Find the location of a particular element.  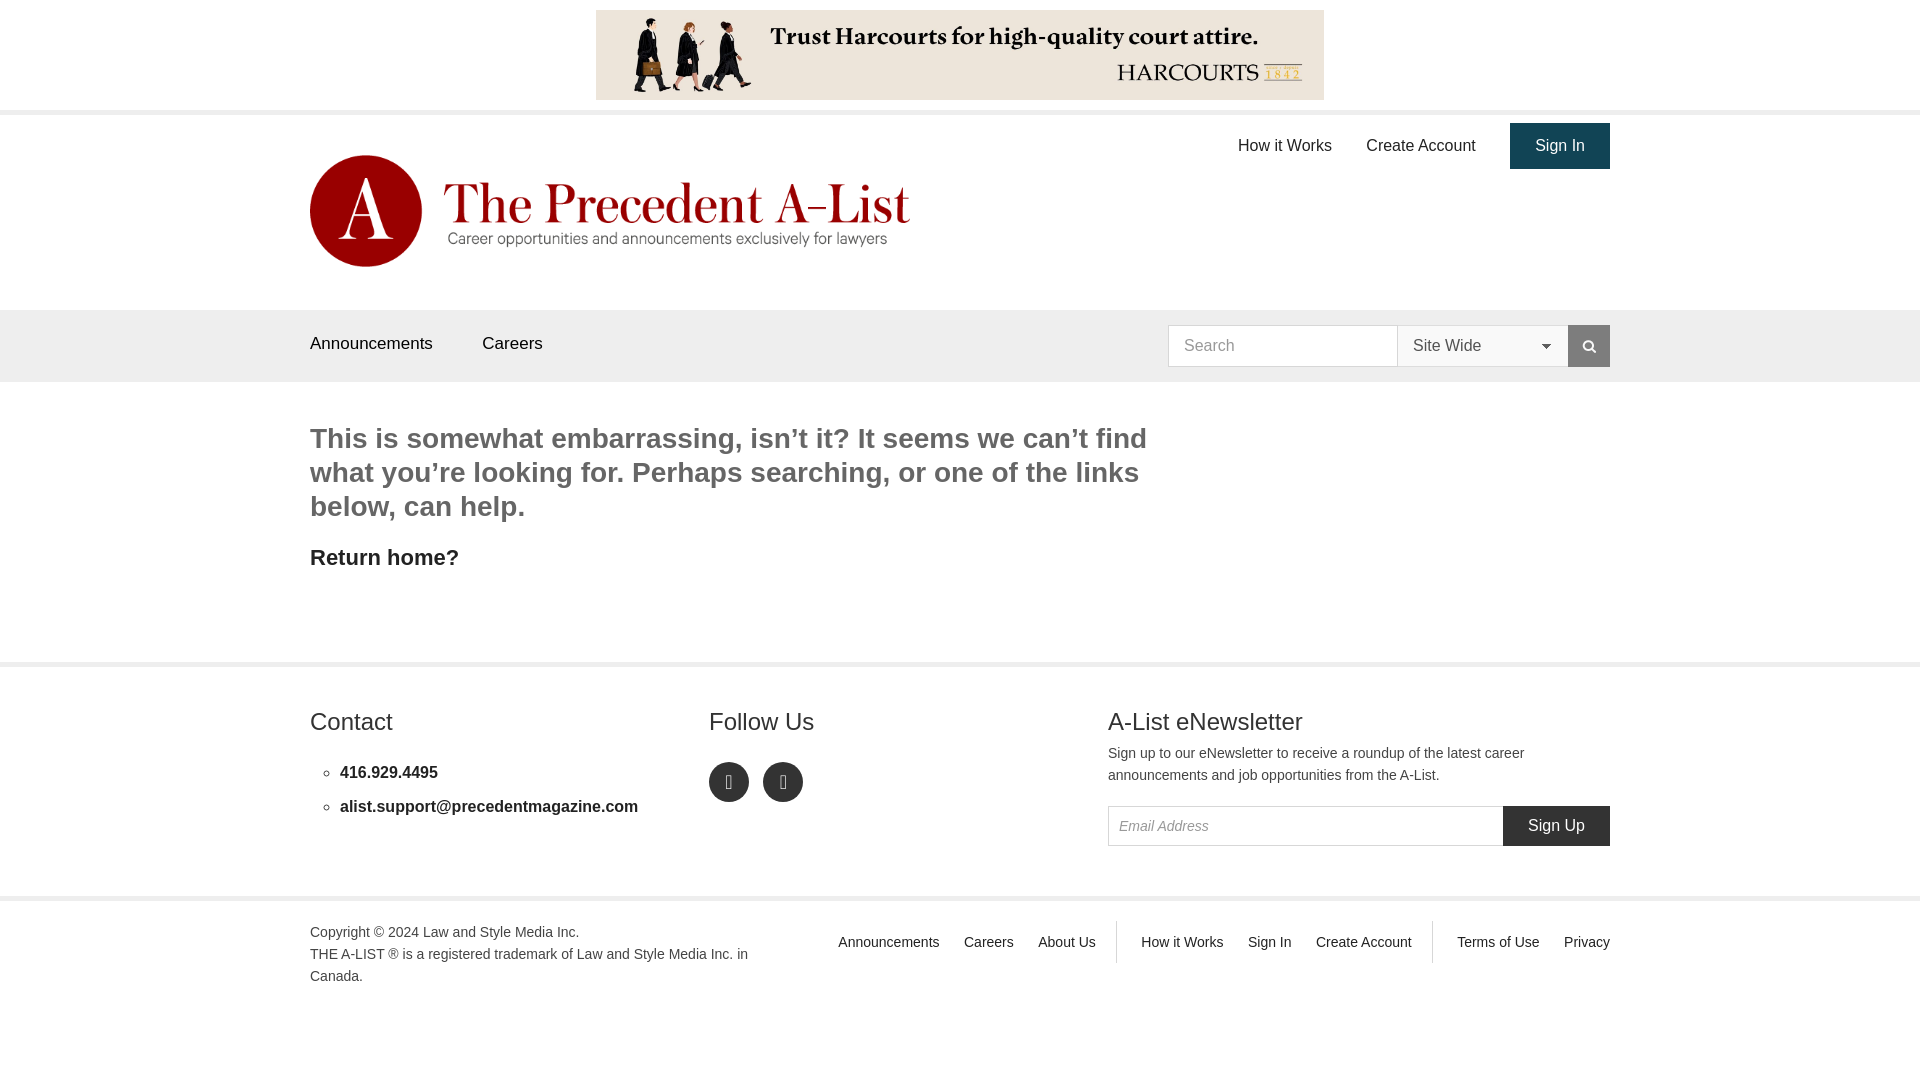

Sign Up is located at coordinates (1556, 825).